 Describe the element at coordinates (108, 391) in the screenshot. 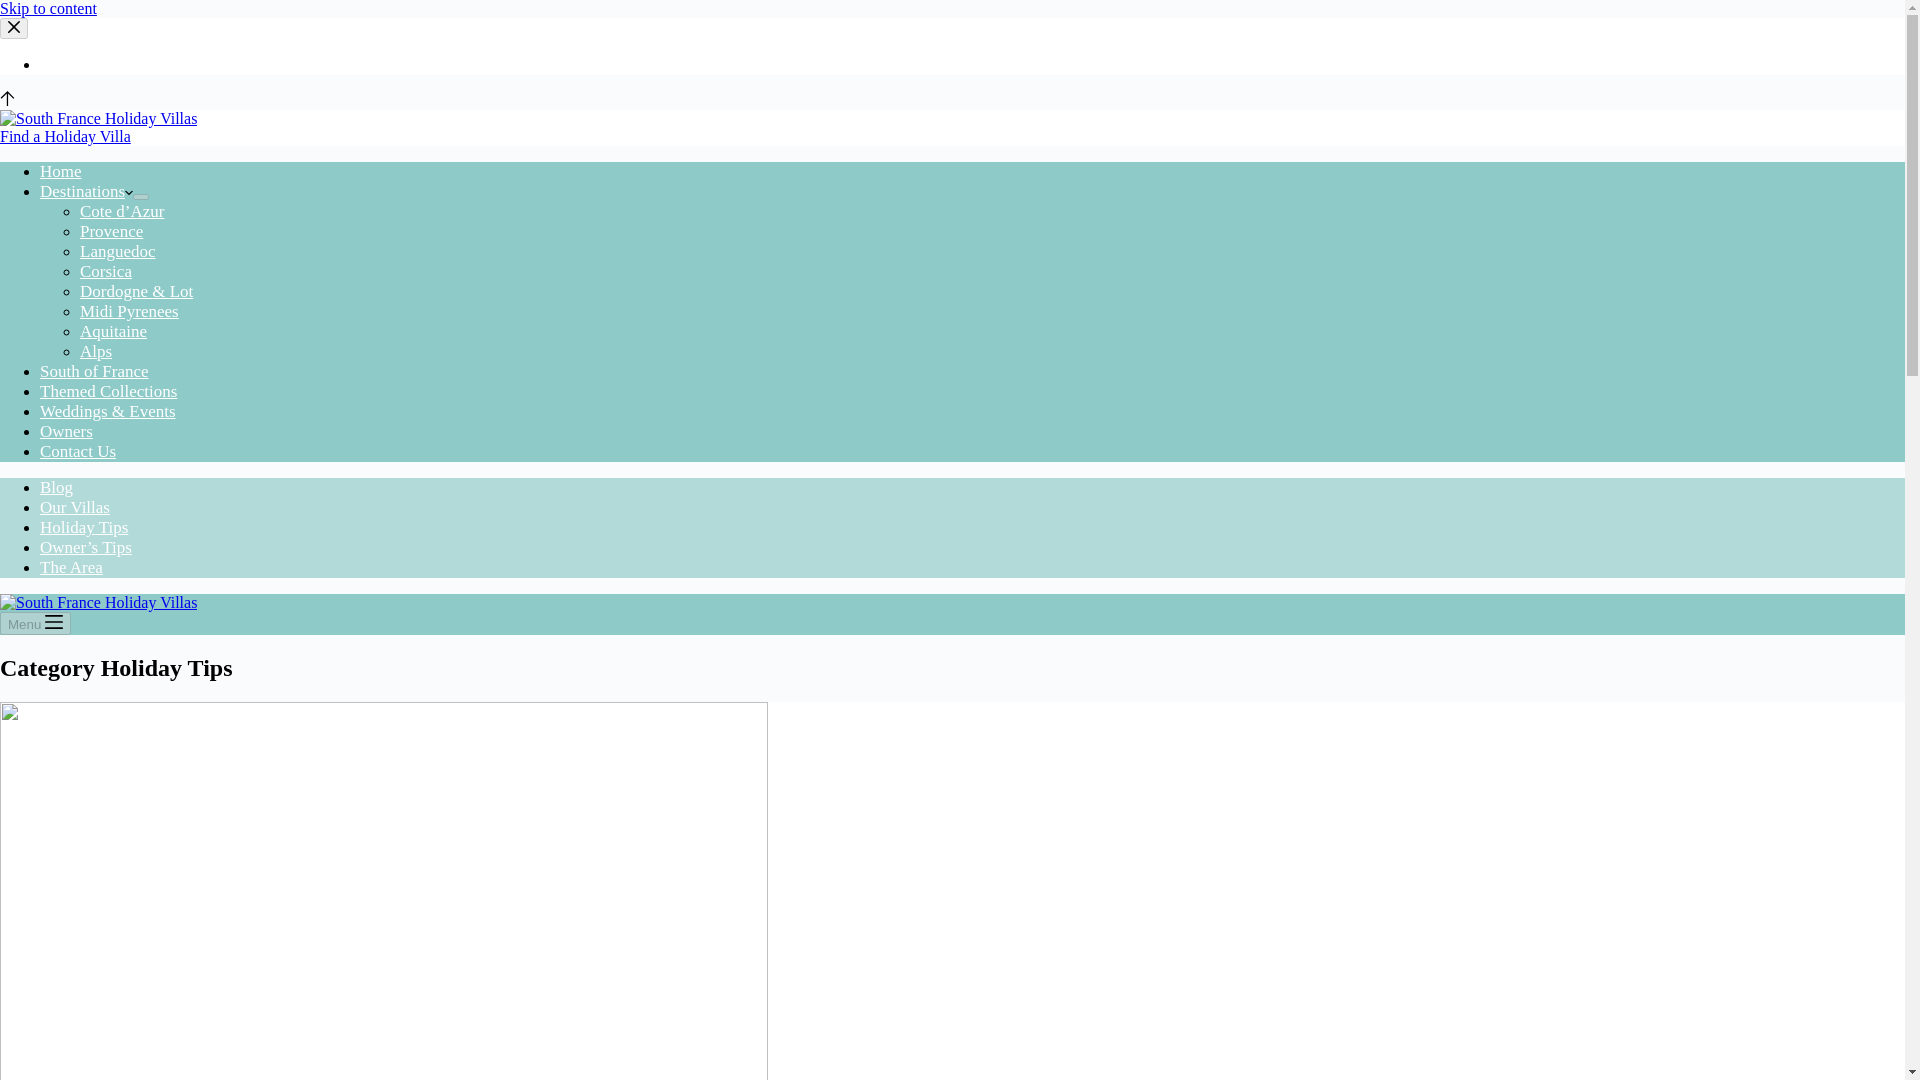

I see `Themed Collections` at that location.